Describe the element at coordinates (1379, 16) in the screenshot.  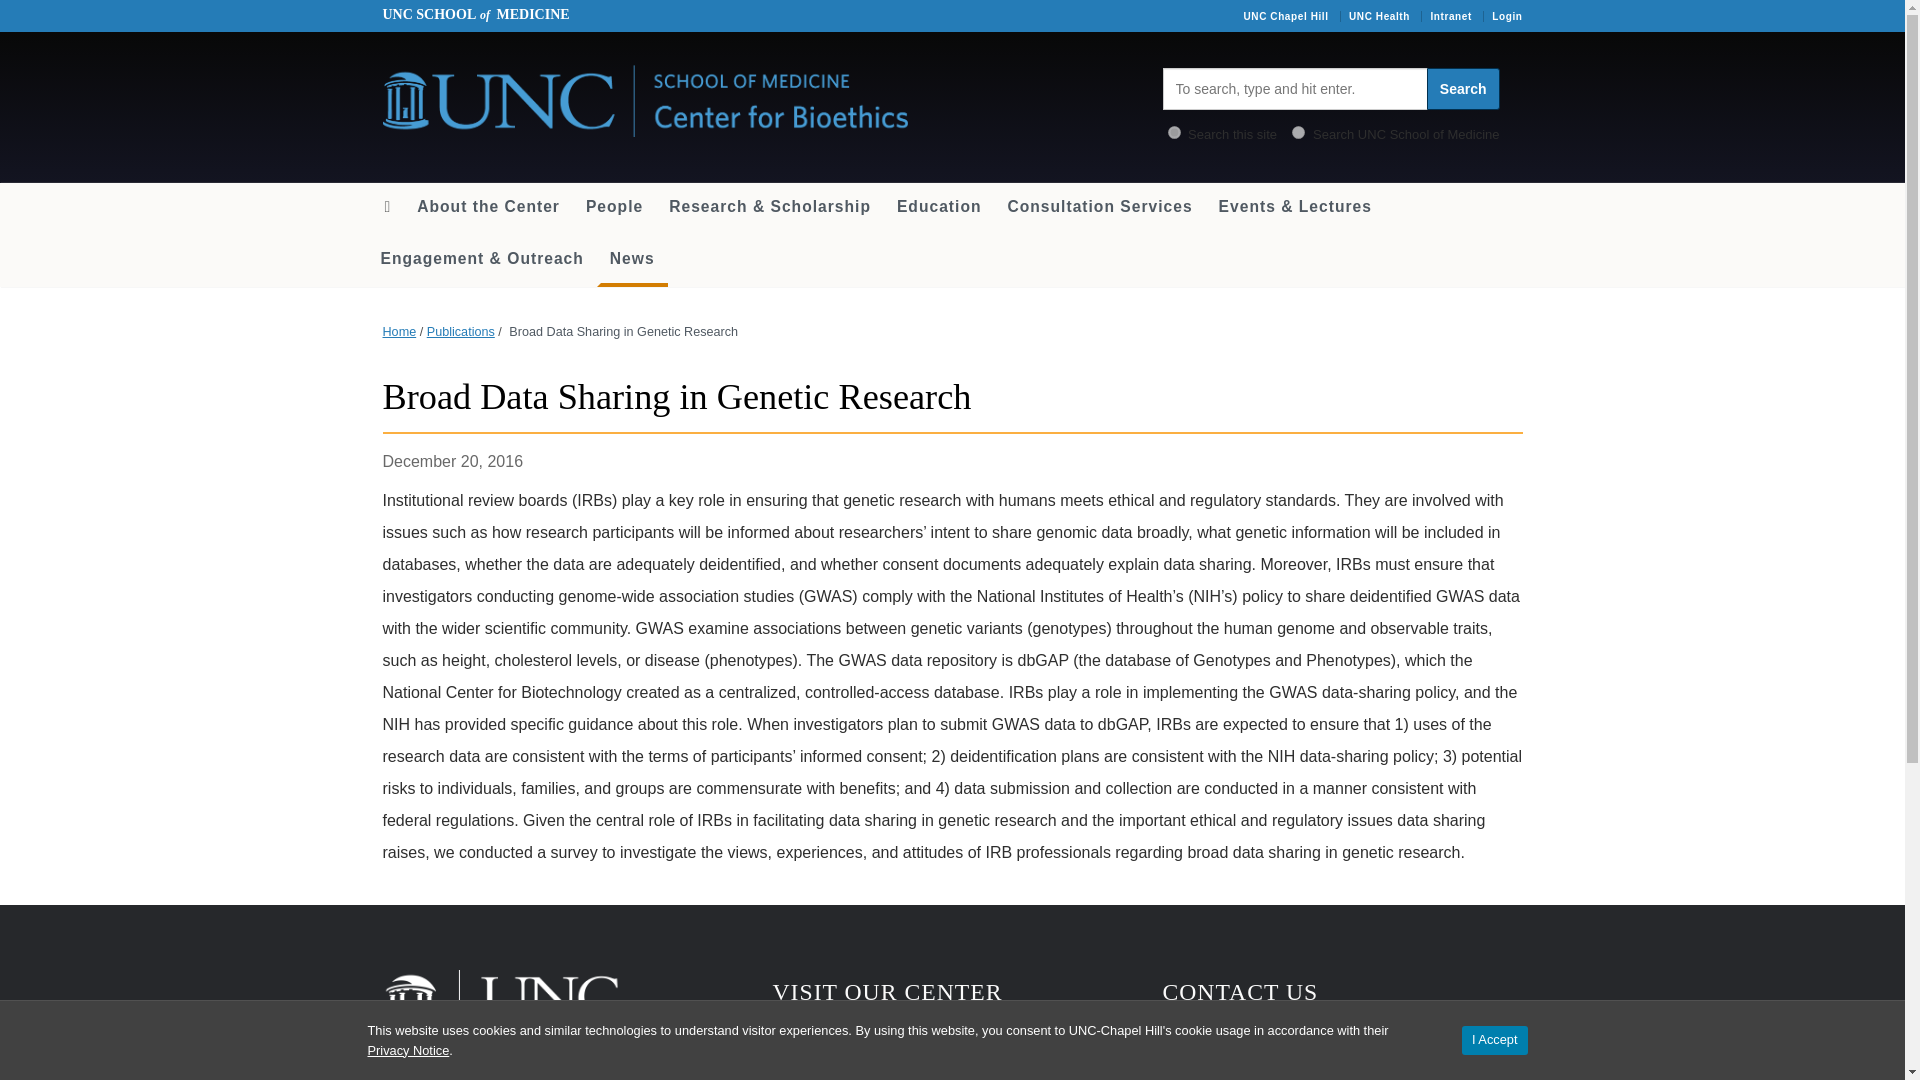
I see `UNC Health` at that location.